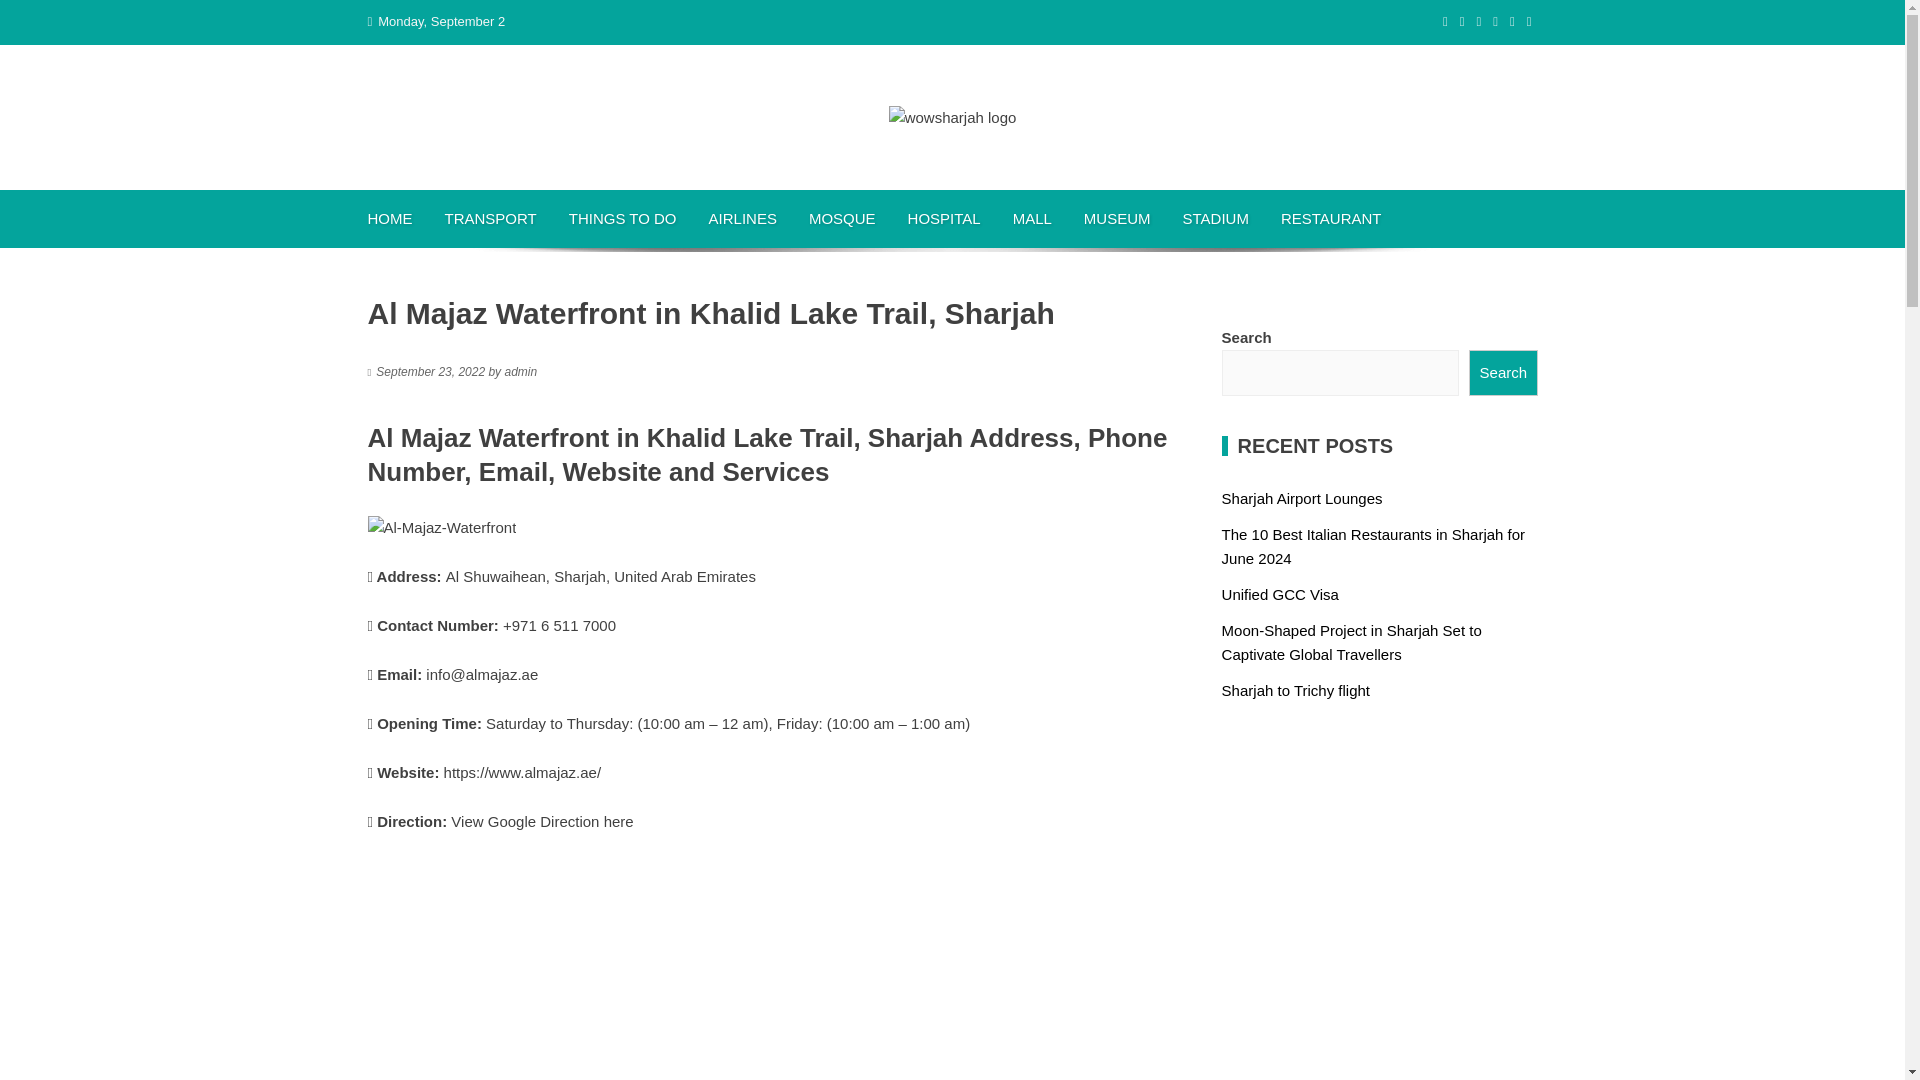 The height and width of the screenshot is (1080, 1920). What do you see at coordinates (598, 624) in the screenshot?
I see `7000` at bounding box center [598, 624].